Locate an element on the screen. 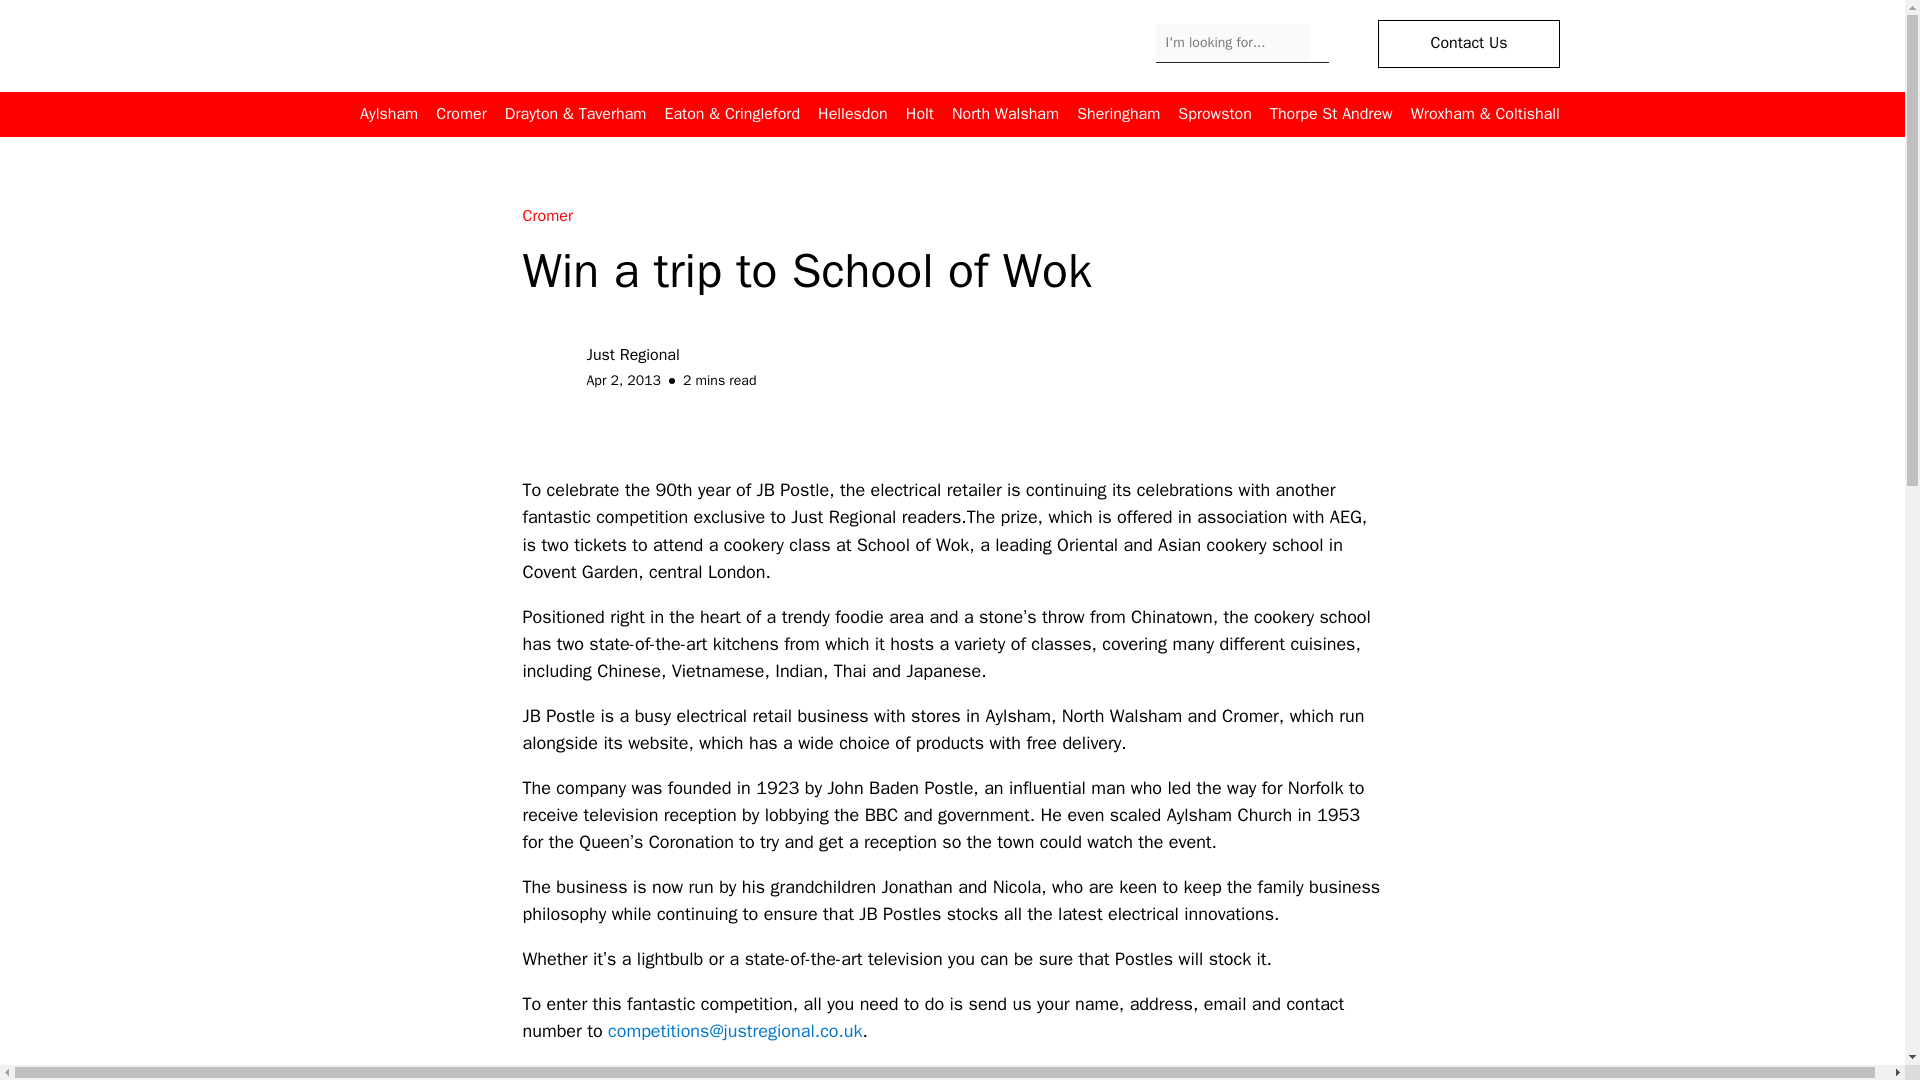 The height and width of the screenshot is (1080, 1920). Cromer is located at coordinates (460, 114).